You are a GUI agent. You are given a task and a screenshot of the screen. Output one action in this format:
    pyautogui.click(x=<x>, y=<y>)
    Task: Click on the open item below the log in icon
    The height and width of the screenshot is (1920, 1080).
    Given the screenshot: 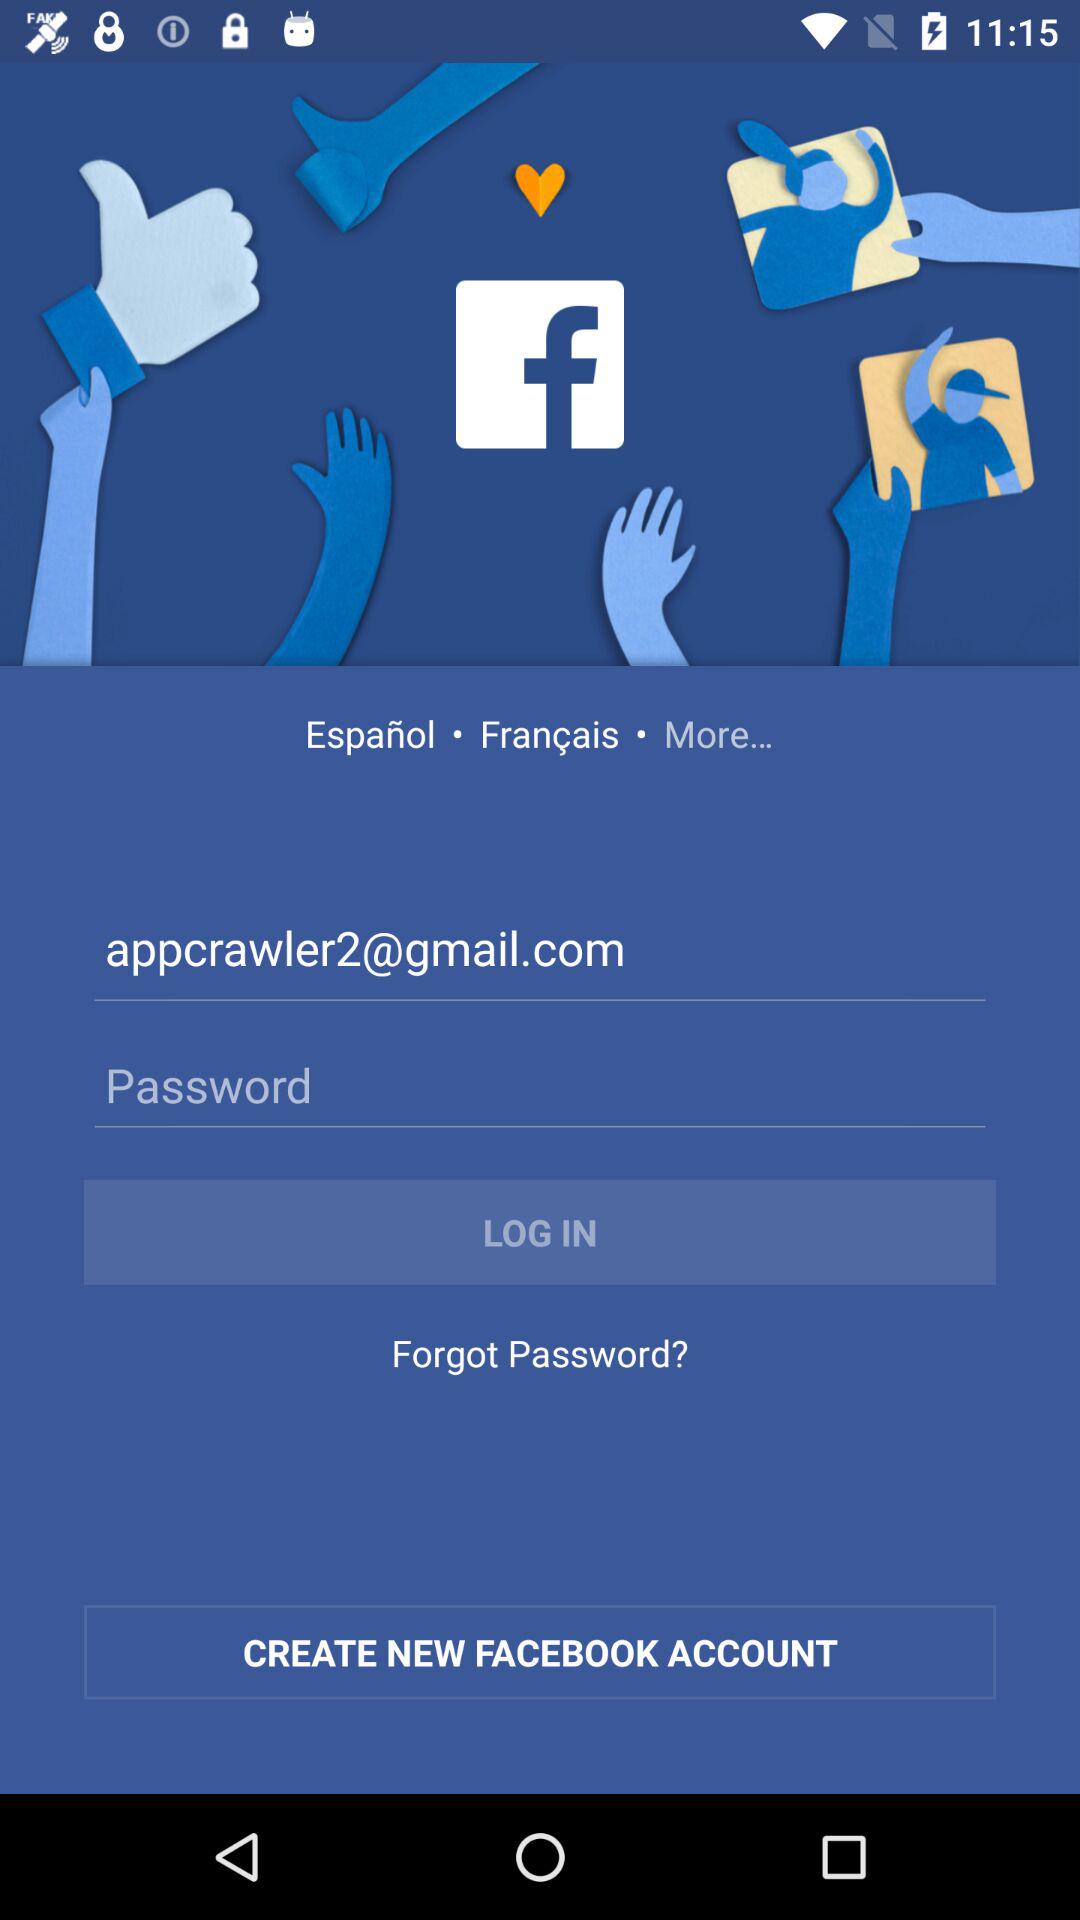 What is the action you would take?
    pyautogui.click(x=539, y=1358)
    